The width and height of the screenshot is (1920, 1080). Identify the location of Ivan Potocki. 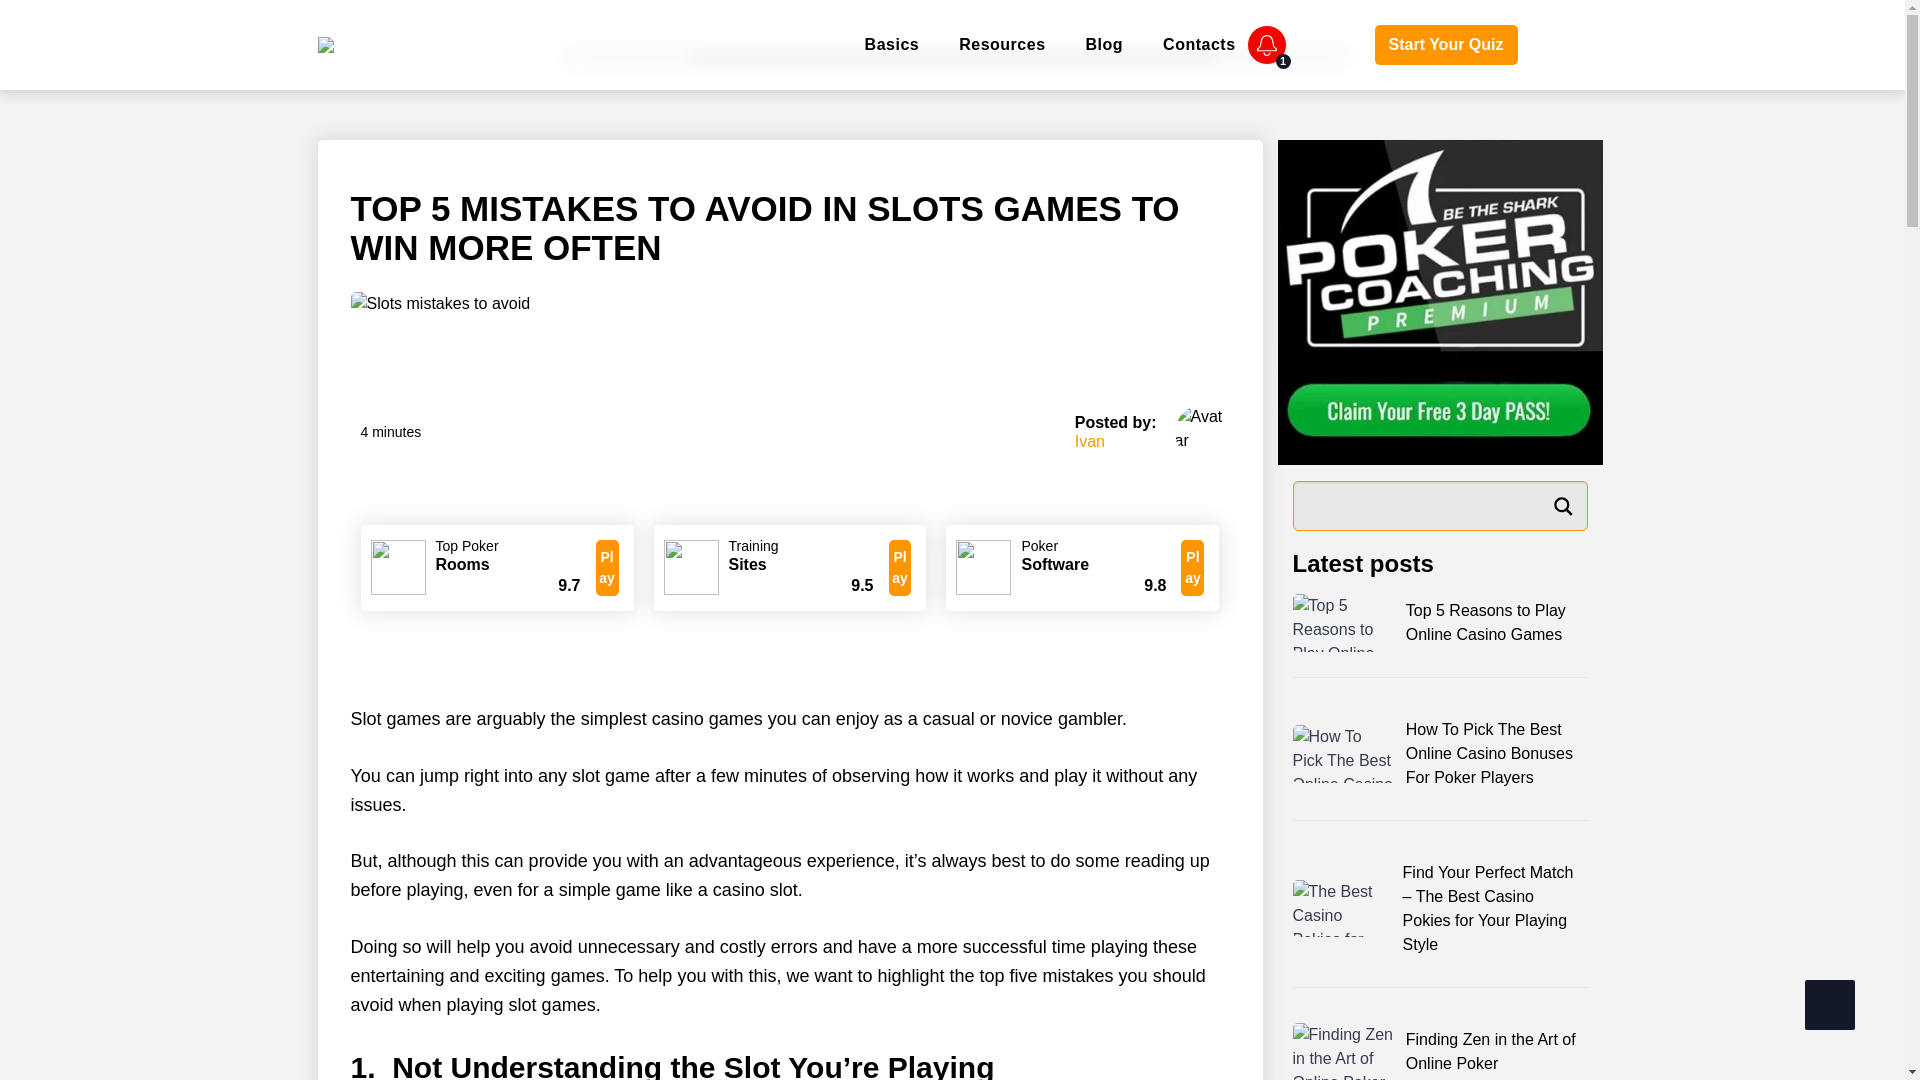
(1090, 442).